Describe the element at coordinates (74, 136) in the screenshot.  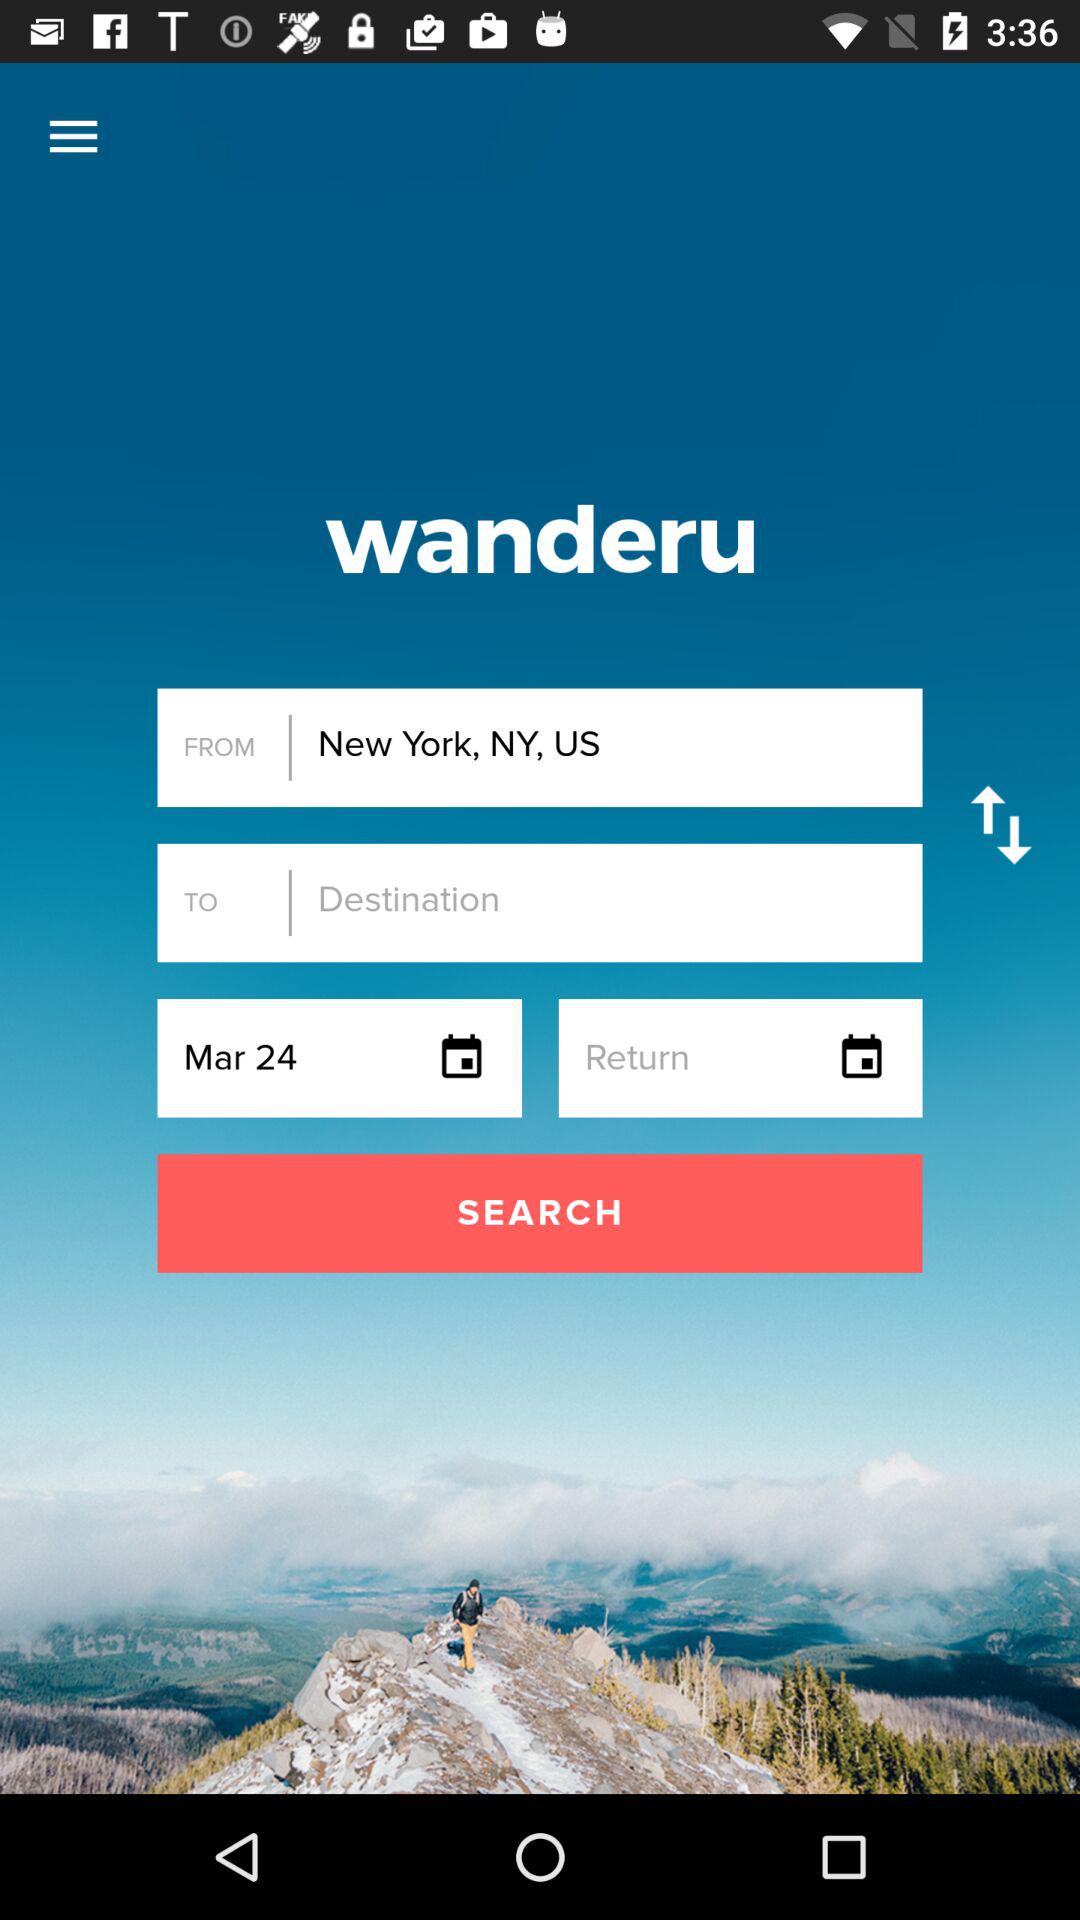
I see `open settings` at that location.